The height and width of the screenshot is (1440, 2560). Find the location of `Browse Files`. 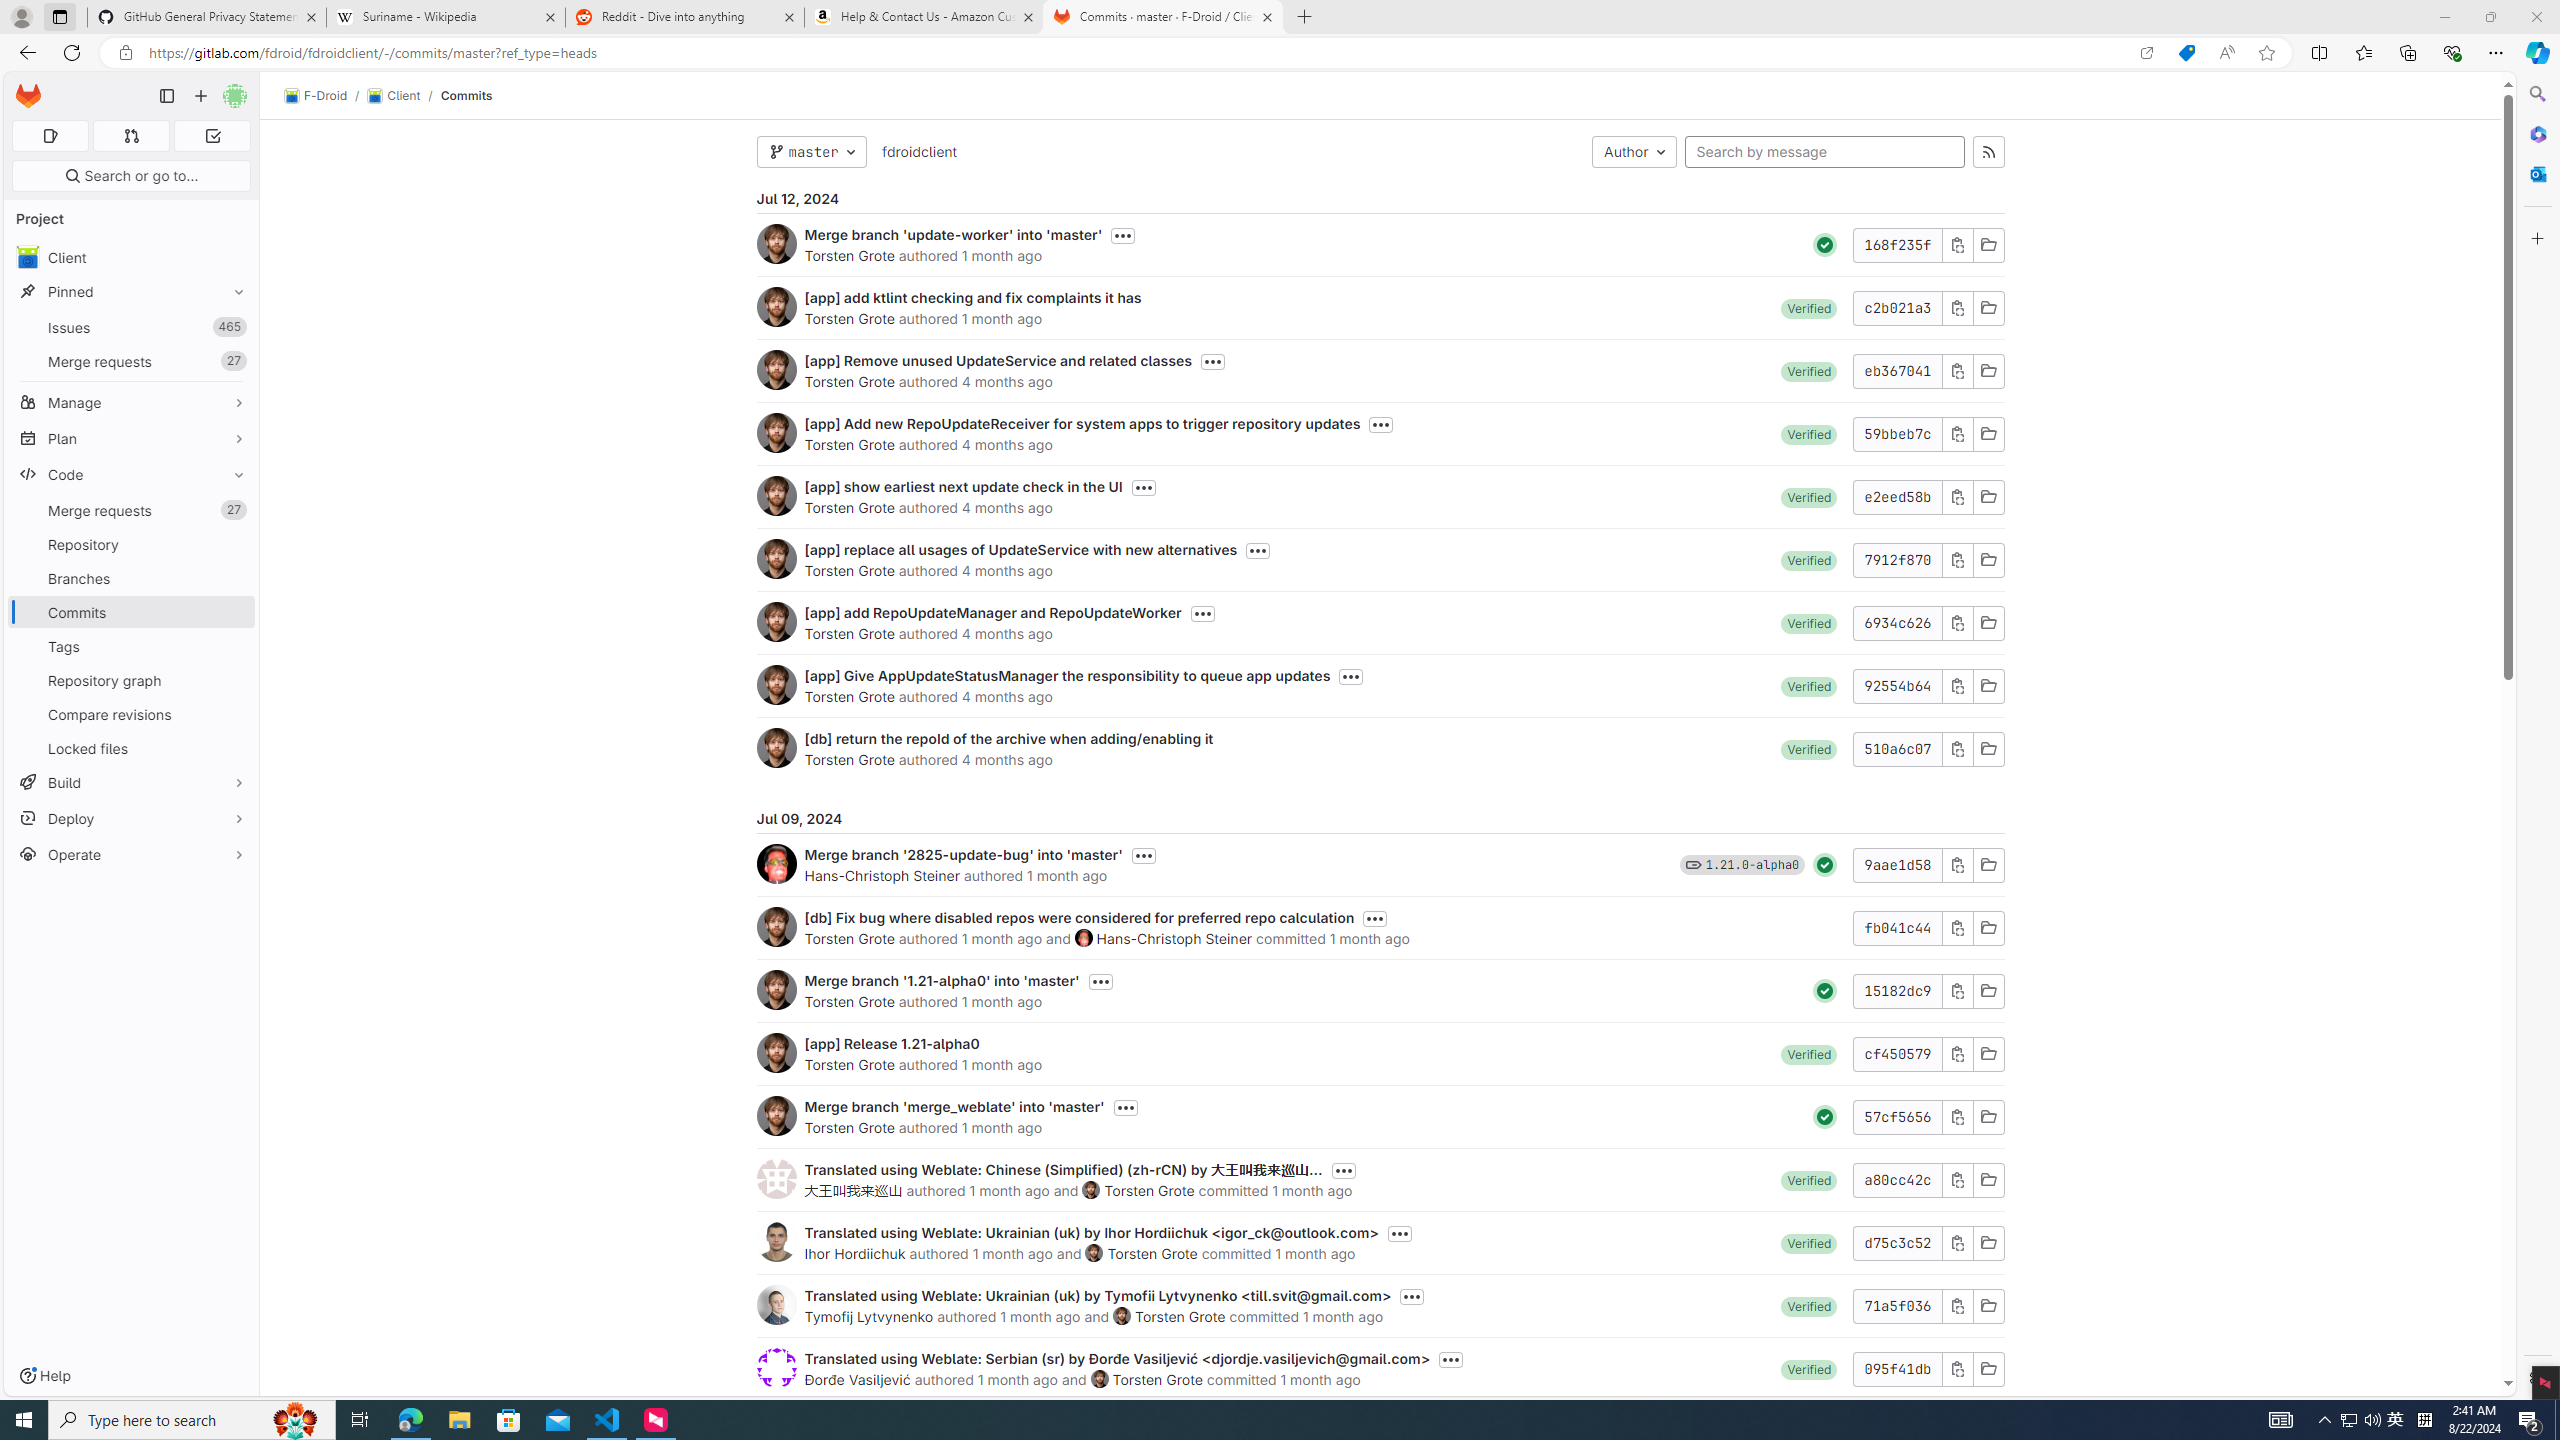

Browse Files is located at coordinates (1988, 1368).